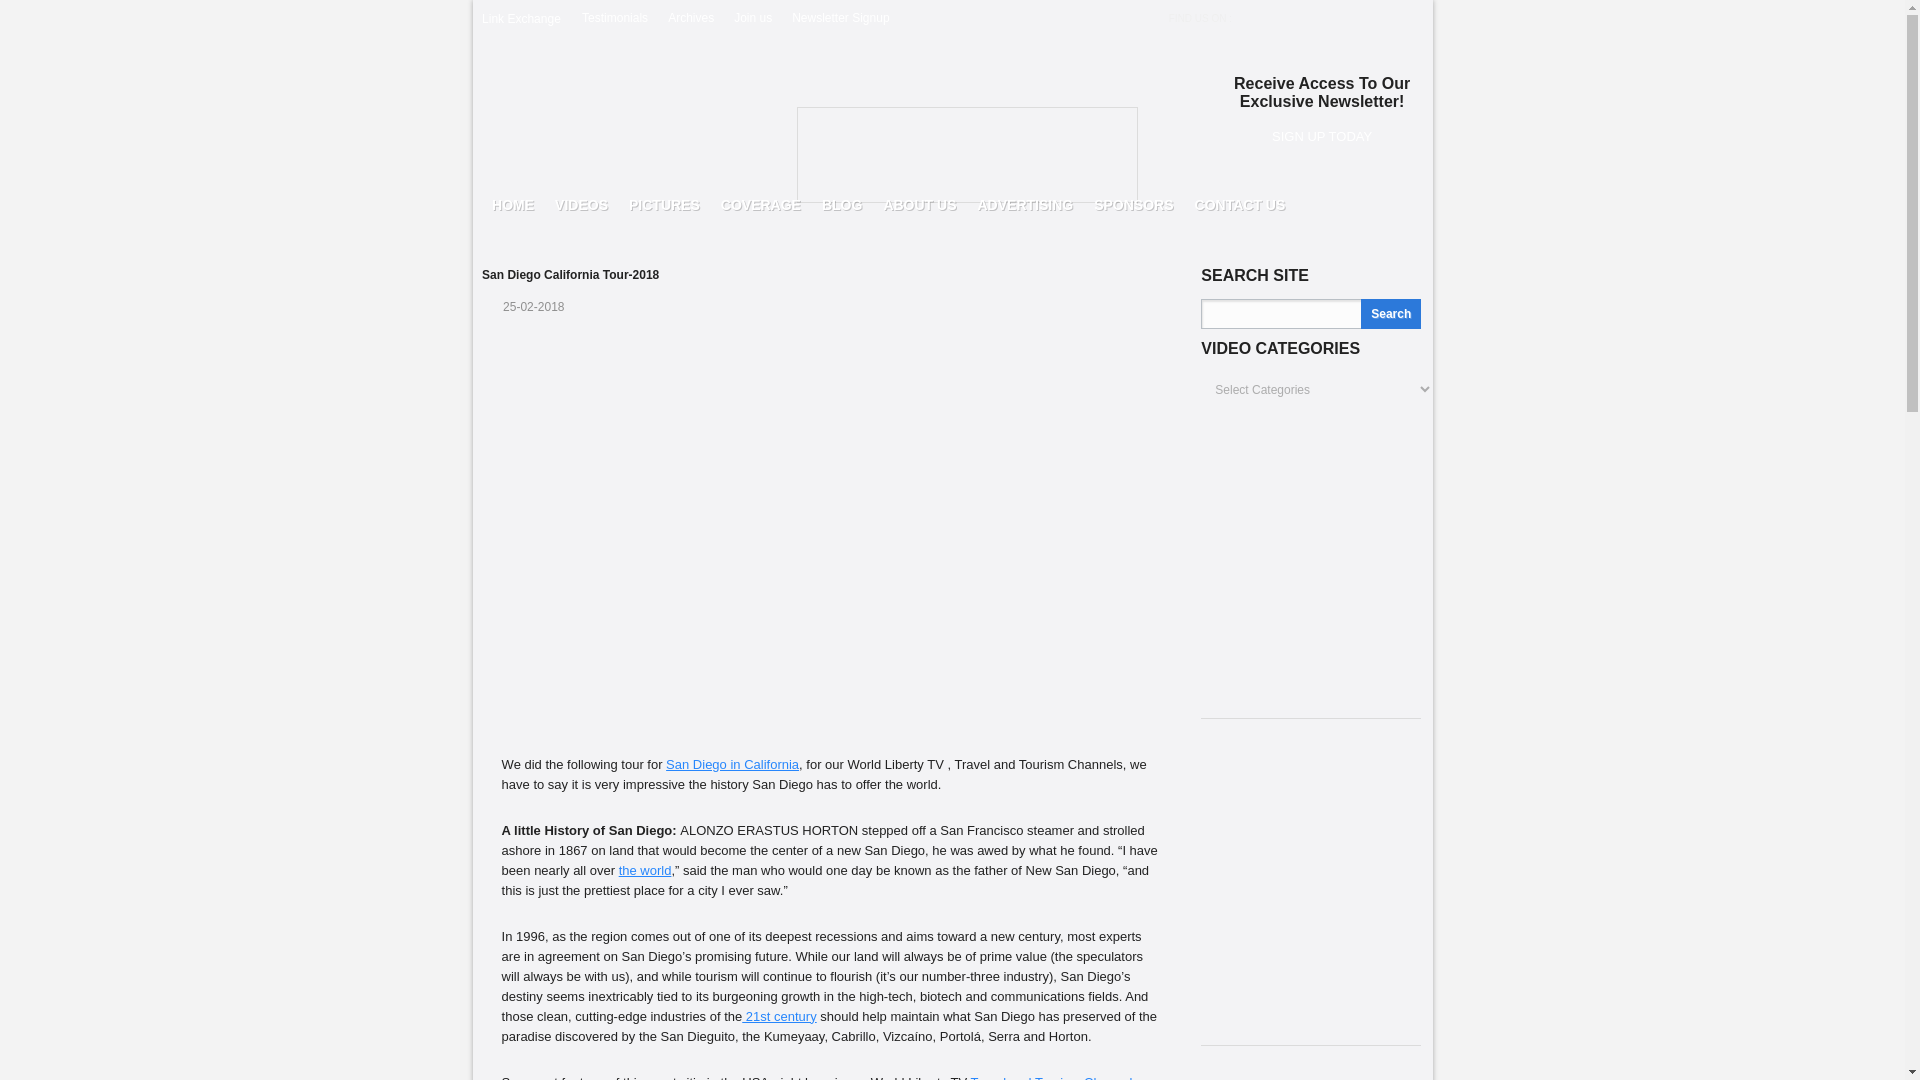 This screenshot has width=1920, height=1080. What do you see at coordinates (842, 205) in the screenshot?
I see `BLOG` at bounding box center [842, 205].